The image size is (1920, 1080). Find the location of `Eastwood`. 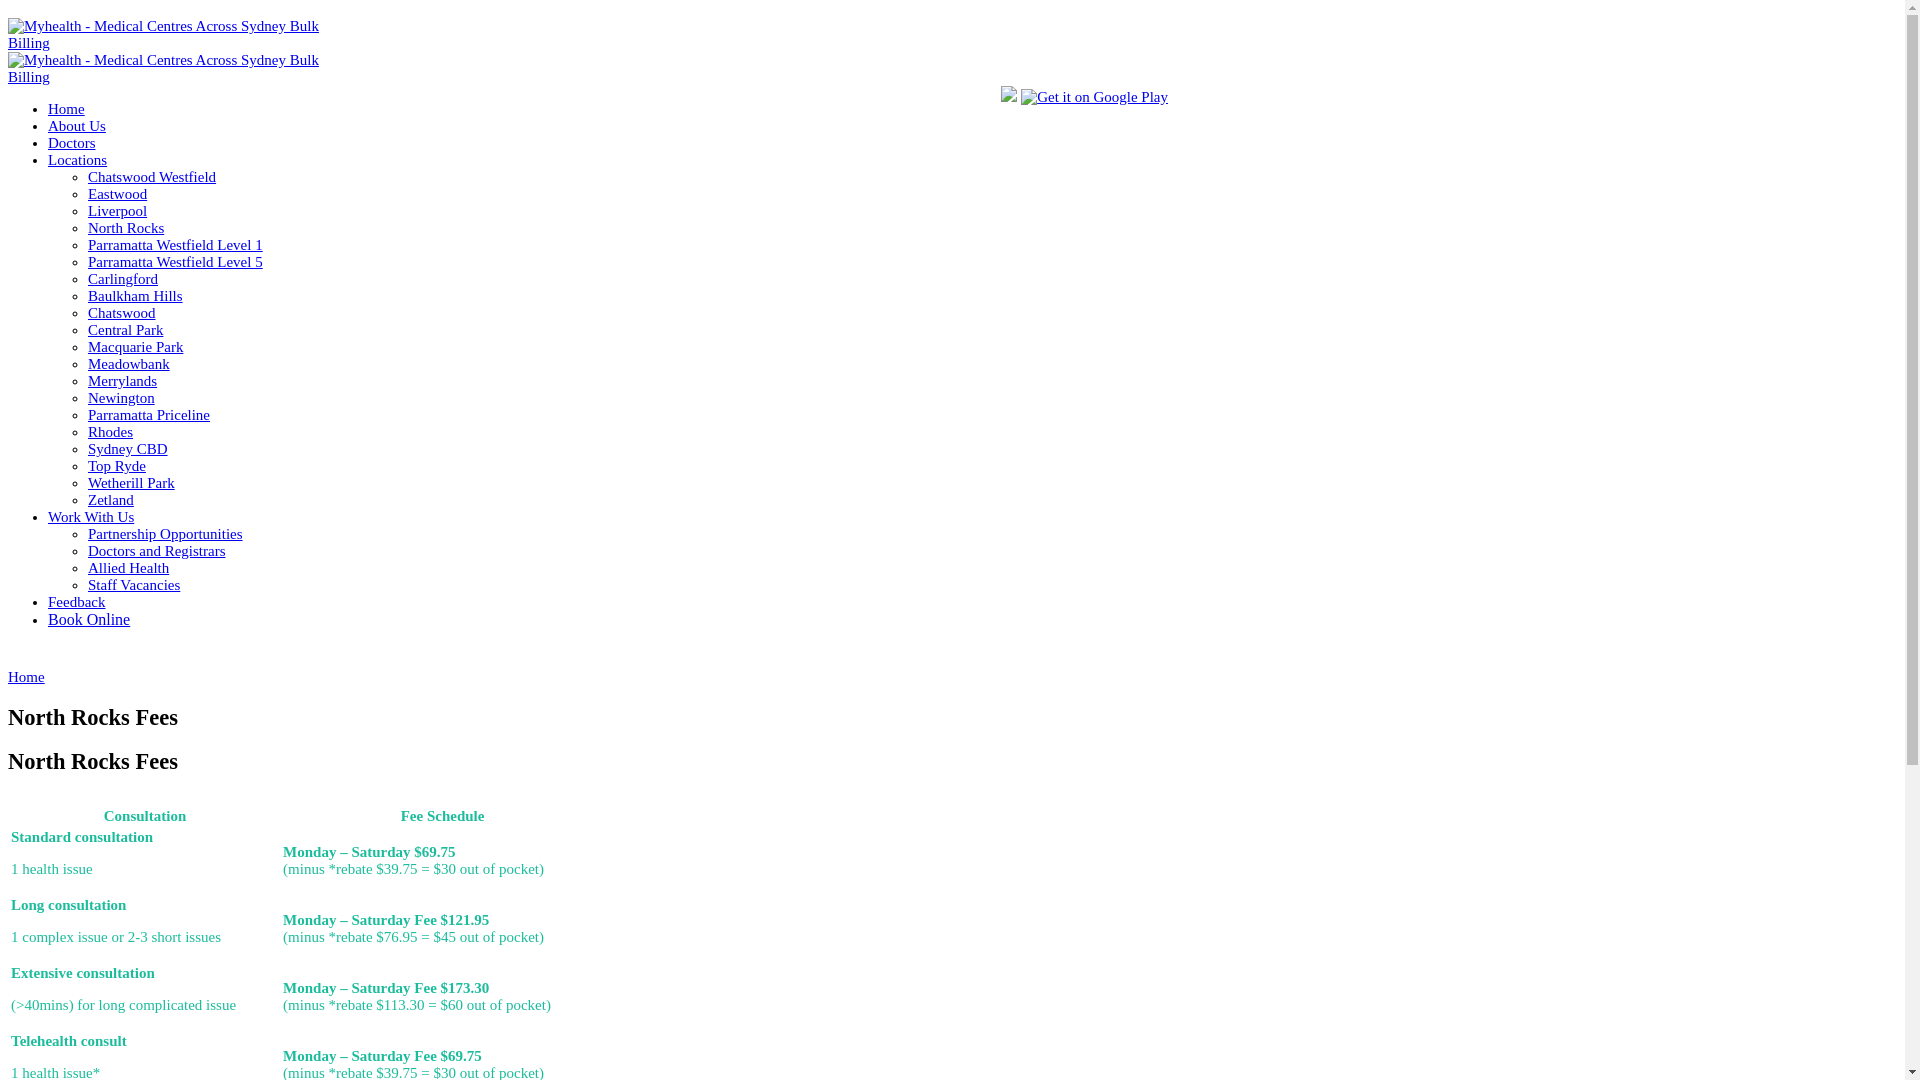

Eastwood is located at coordinates (118, 194).